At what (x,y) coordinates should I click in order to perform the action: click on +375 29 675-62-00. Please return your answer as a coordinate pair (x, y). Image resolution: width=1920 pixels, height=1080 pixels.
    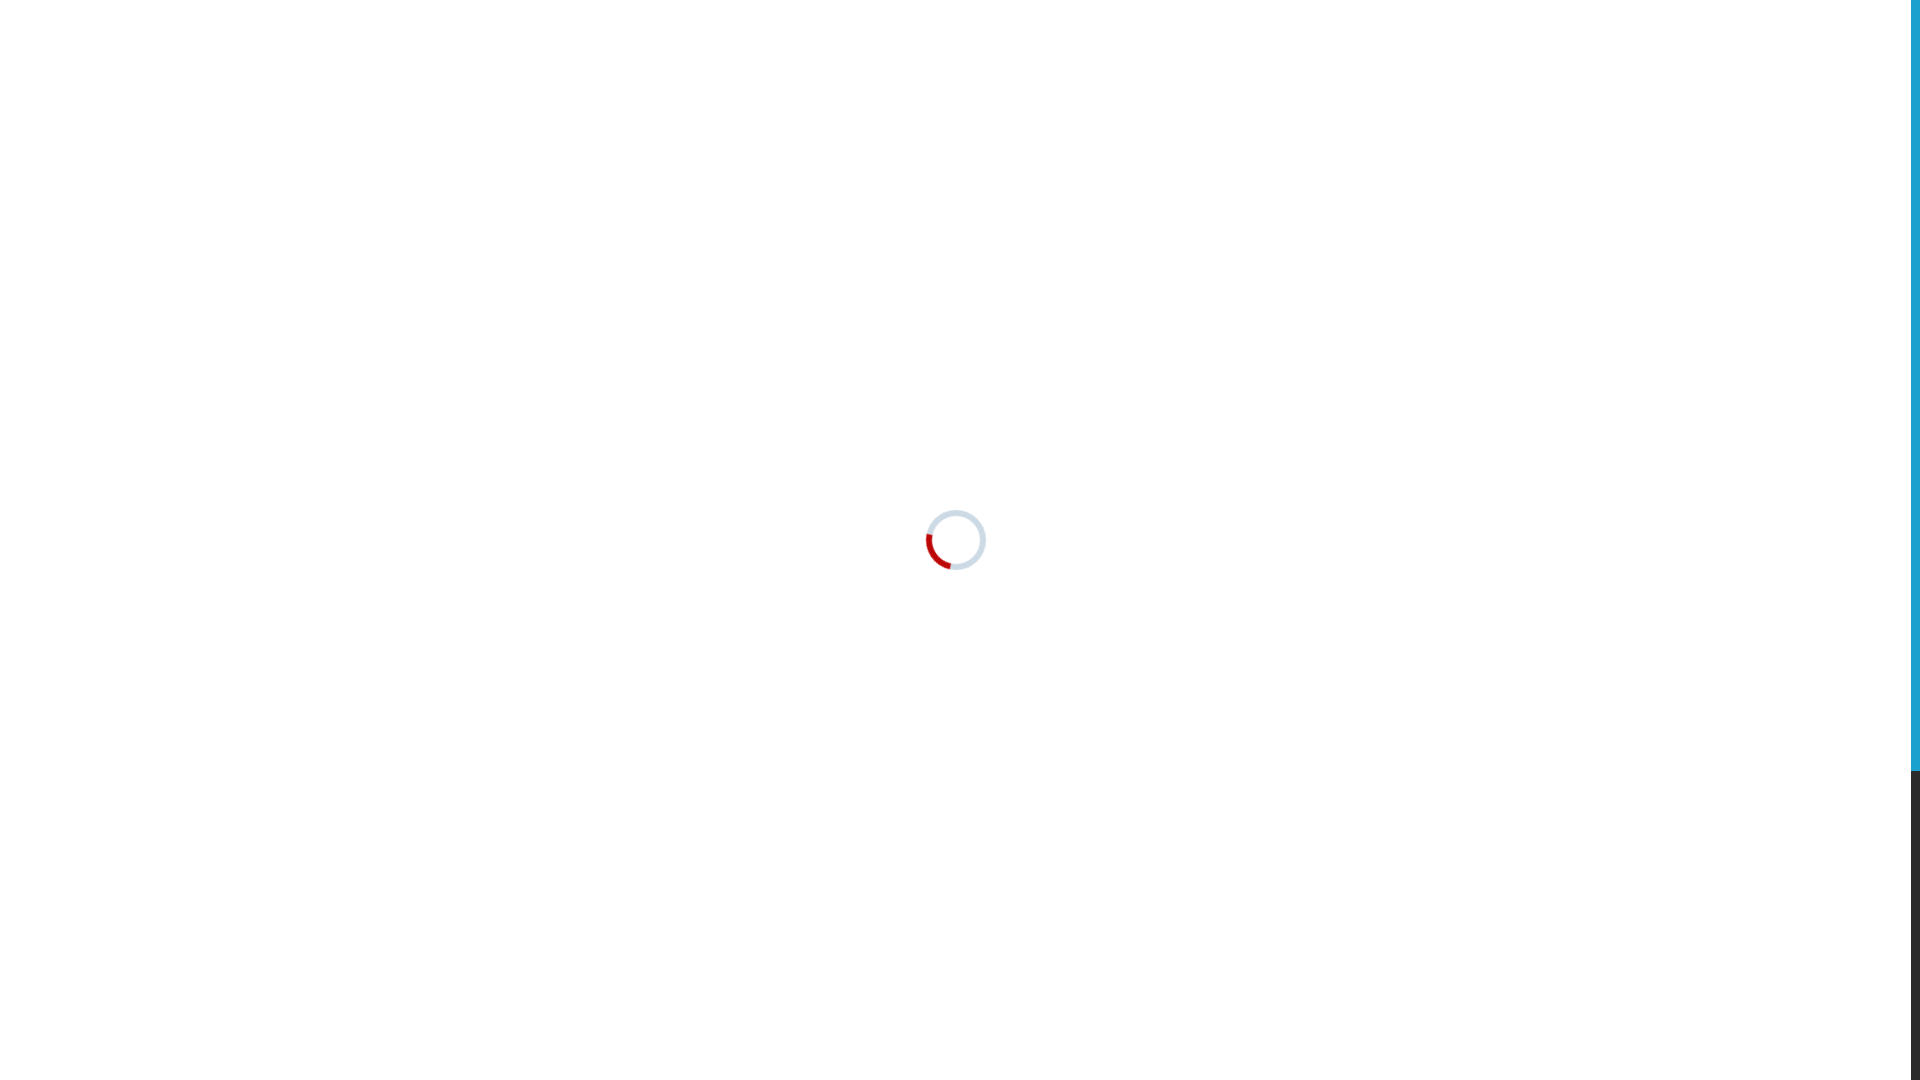
    Looking at the image, I should click on (1452, 130).